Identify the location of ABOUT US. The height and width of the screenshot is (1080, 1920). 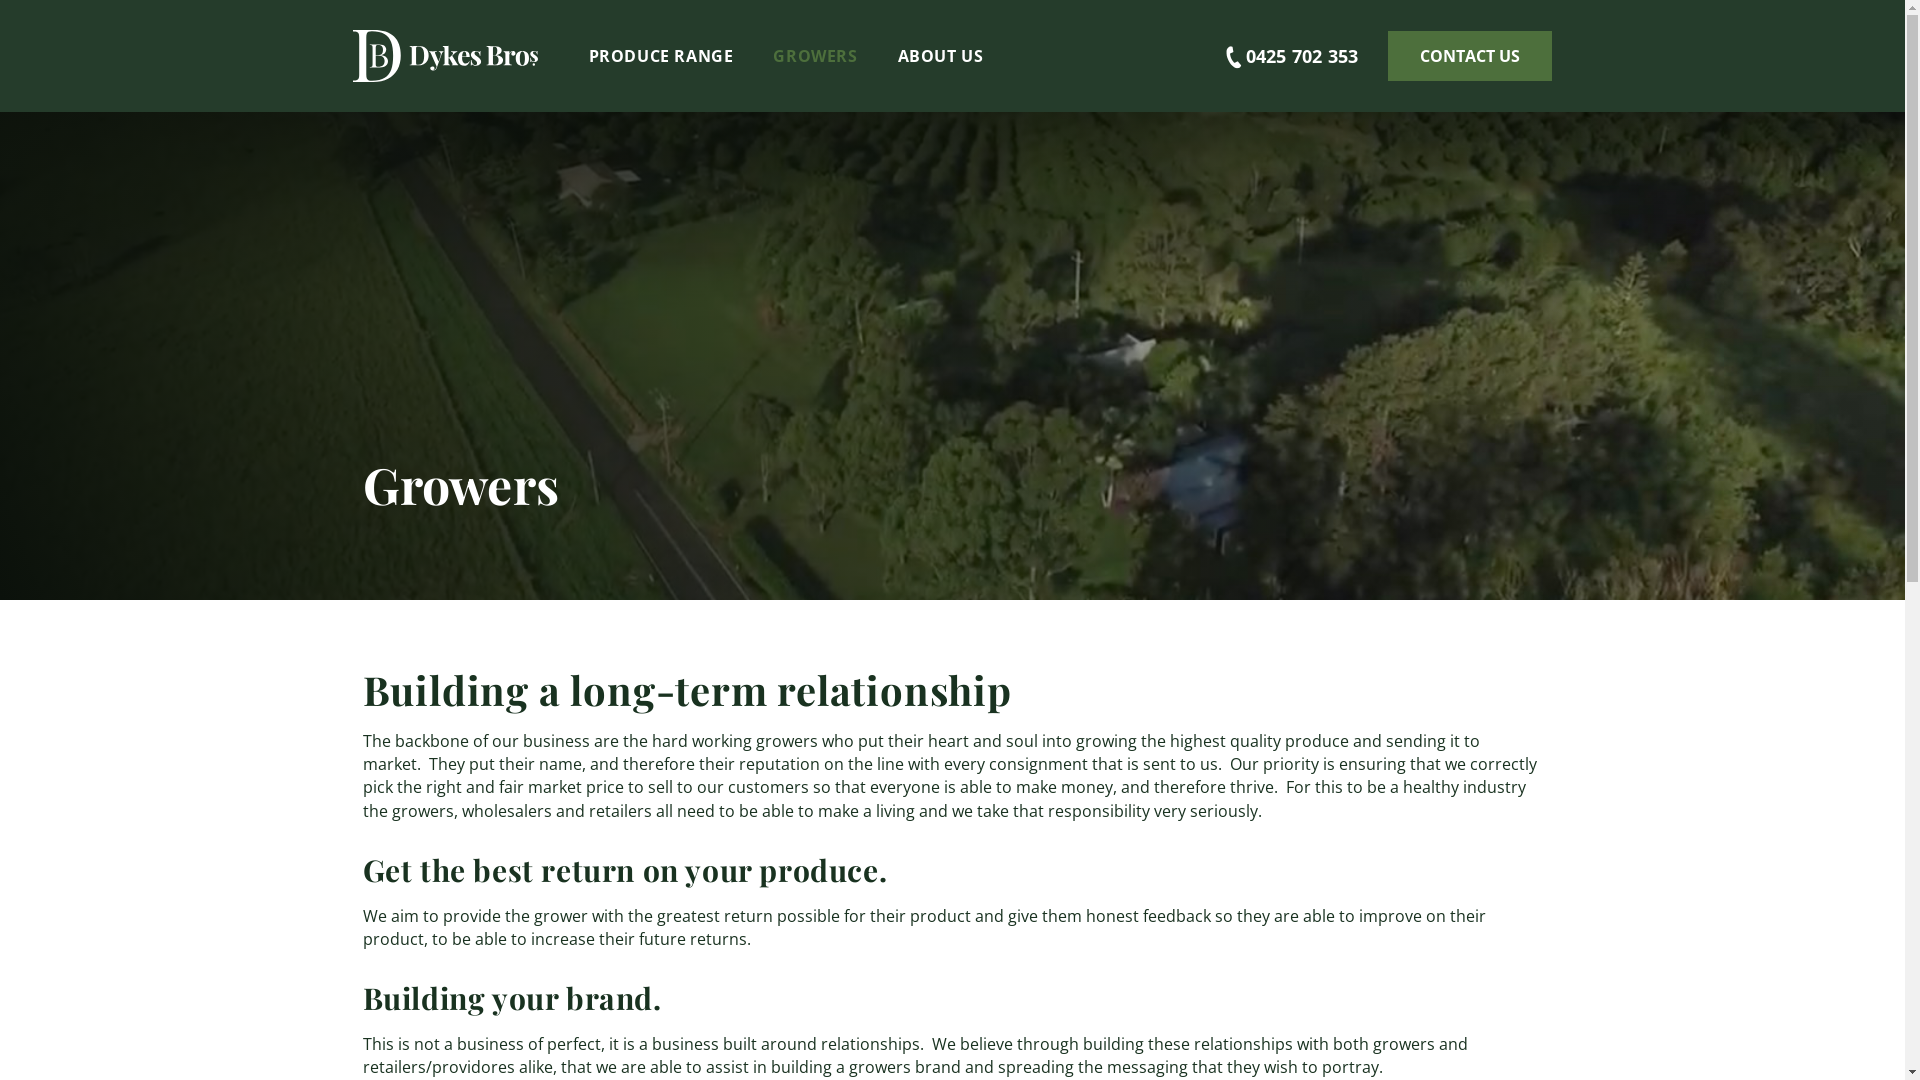
(941, 56).